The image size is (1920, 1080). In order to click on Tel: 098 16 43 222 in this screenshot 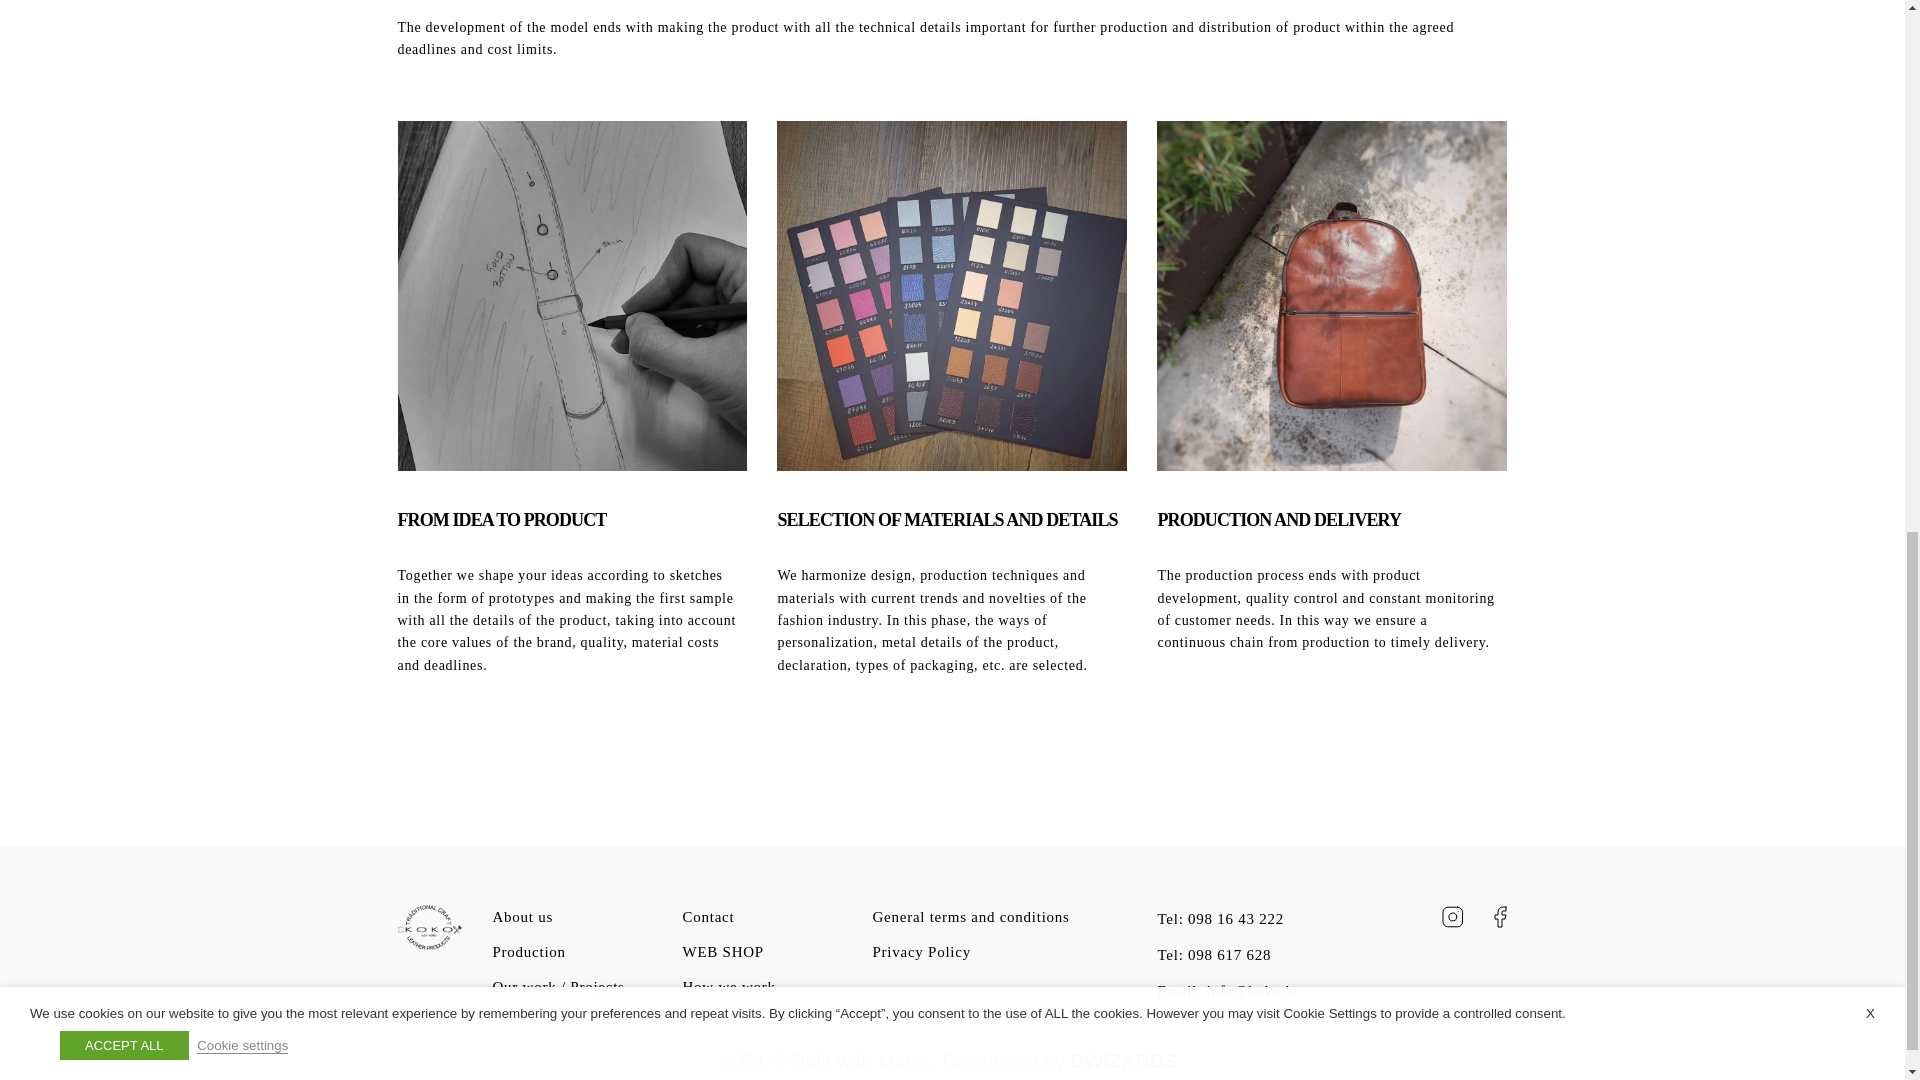, I will do `click(1220, 918)`.